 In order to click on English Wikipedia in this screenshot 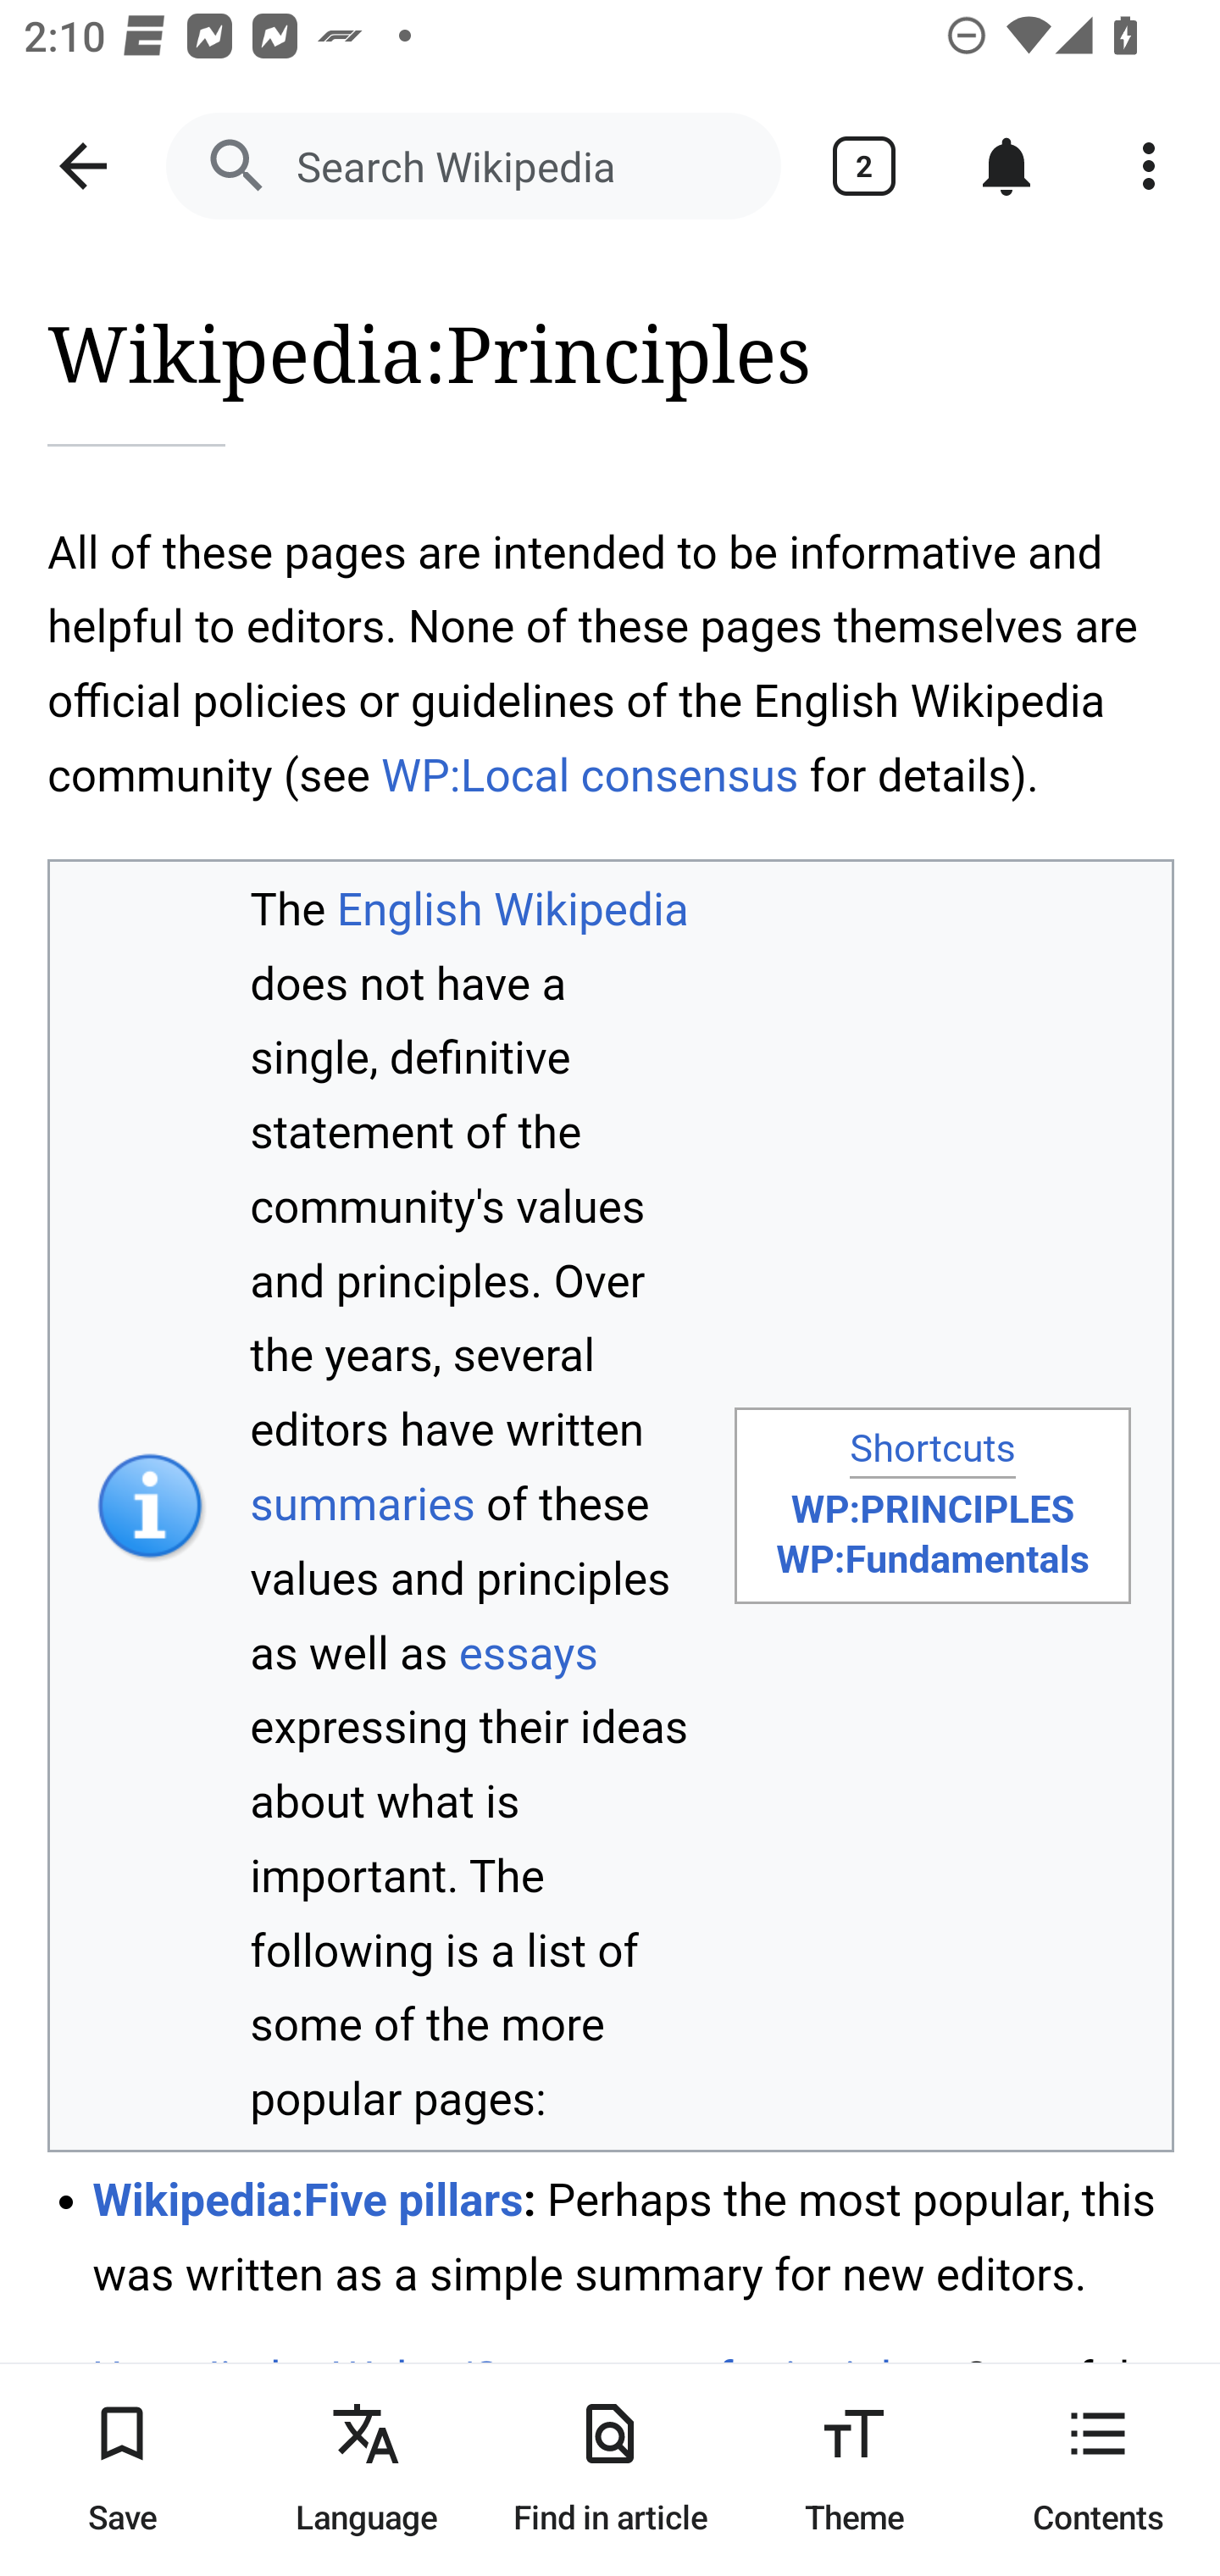, I will do `click(512, 908)`.